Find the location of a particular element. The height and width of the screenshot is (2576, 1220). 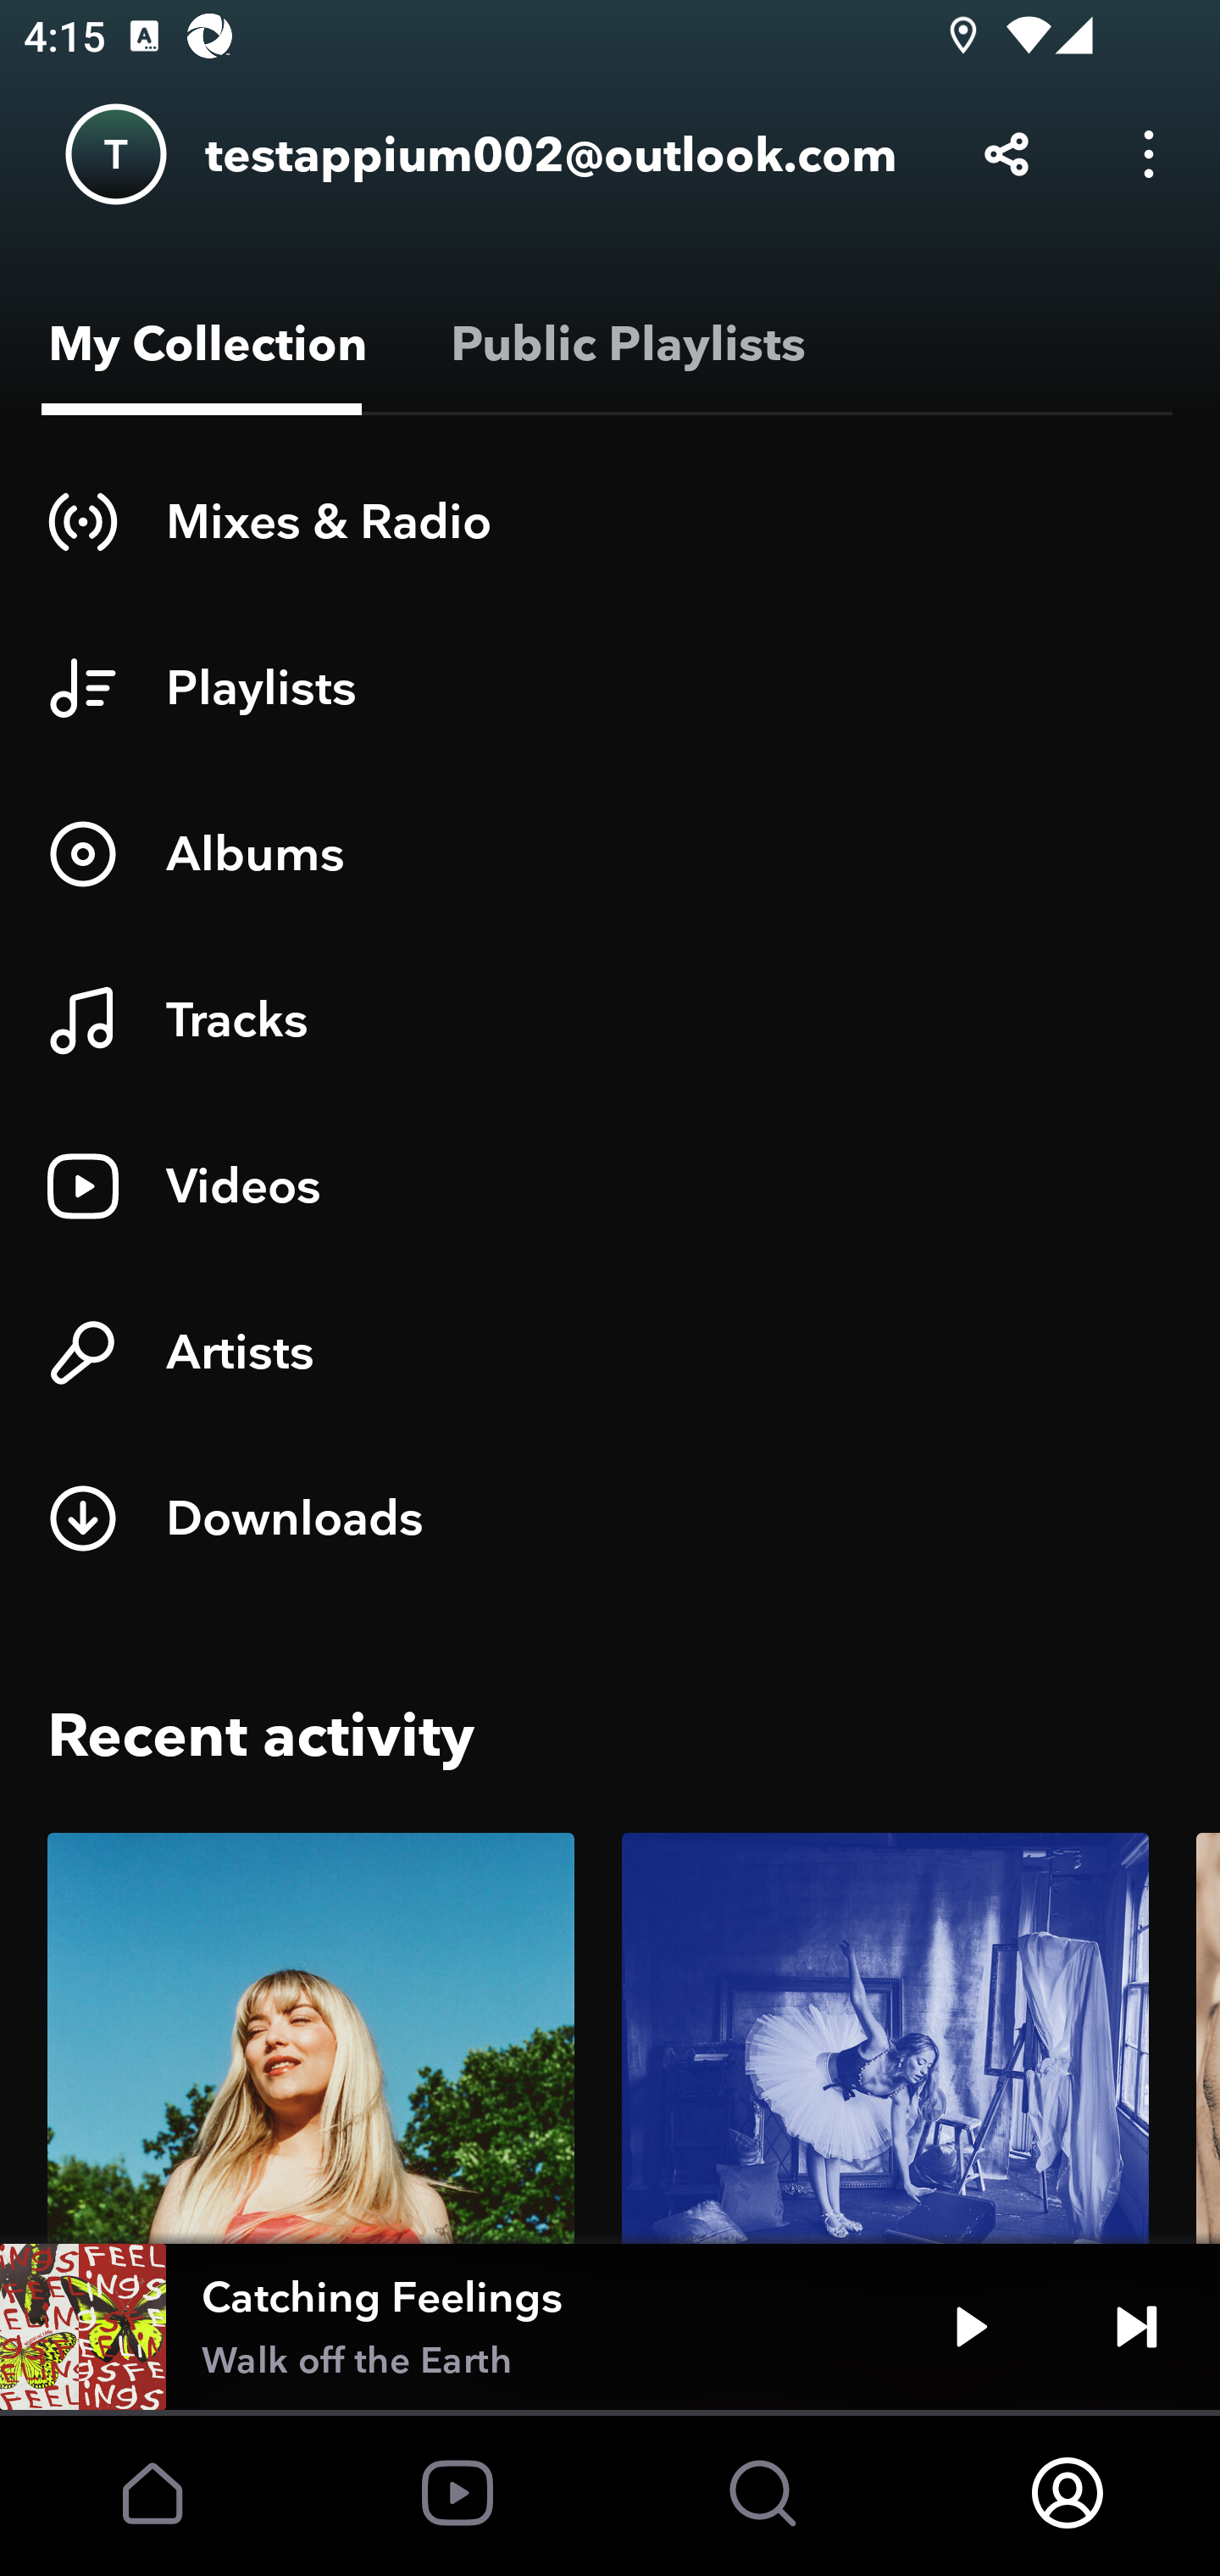

Tracks is located at coordinates (610, 1020).